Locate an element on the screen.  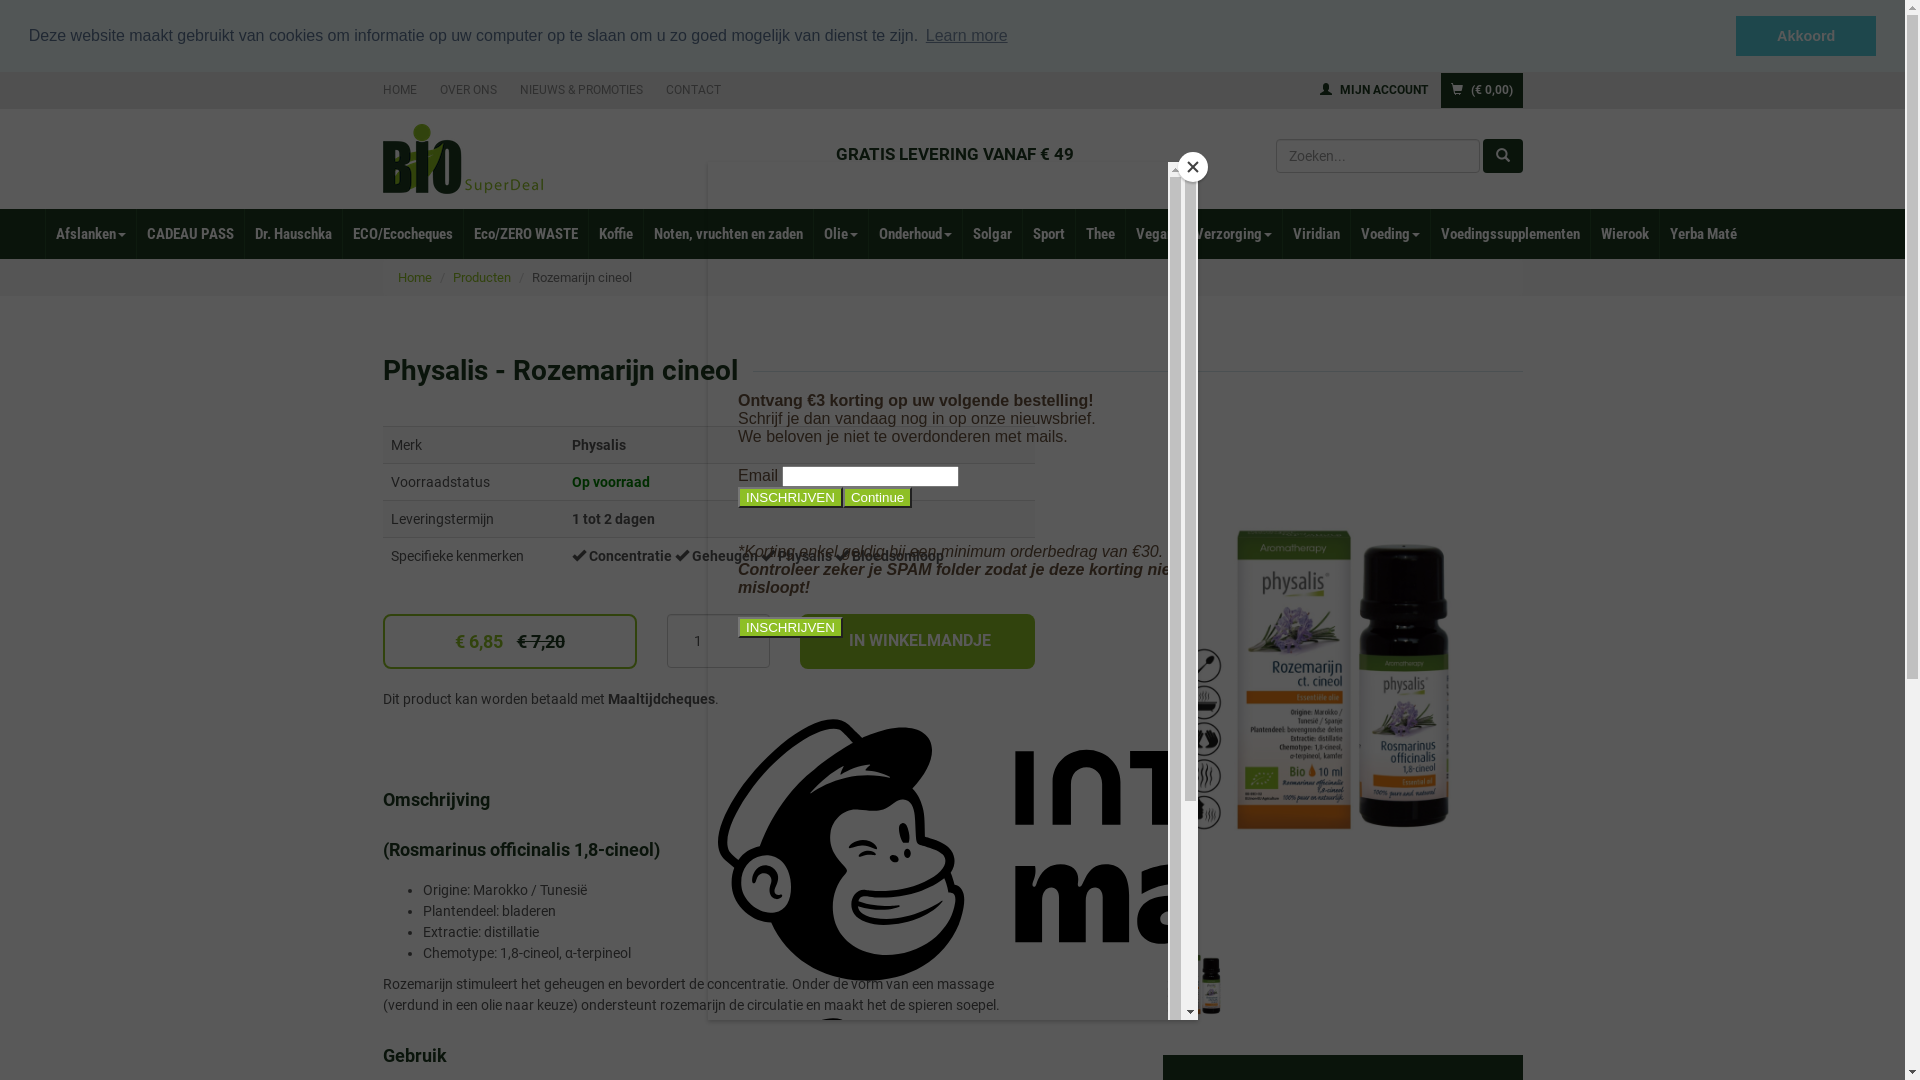
Producten is located at coordinates (481, 278).